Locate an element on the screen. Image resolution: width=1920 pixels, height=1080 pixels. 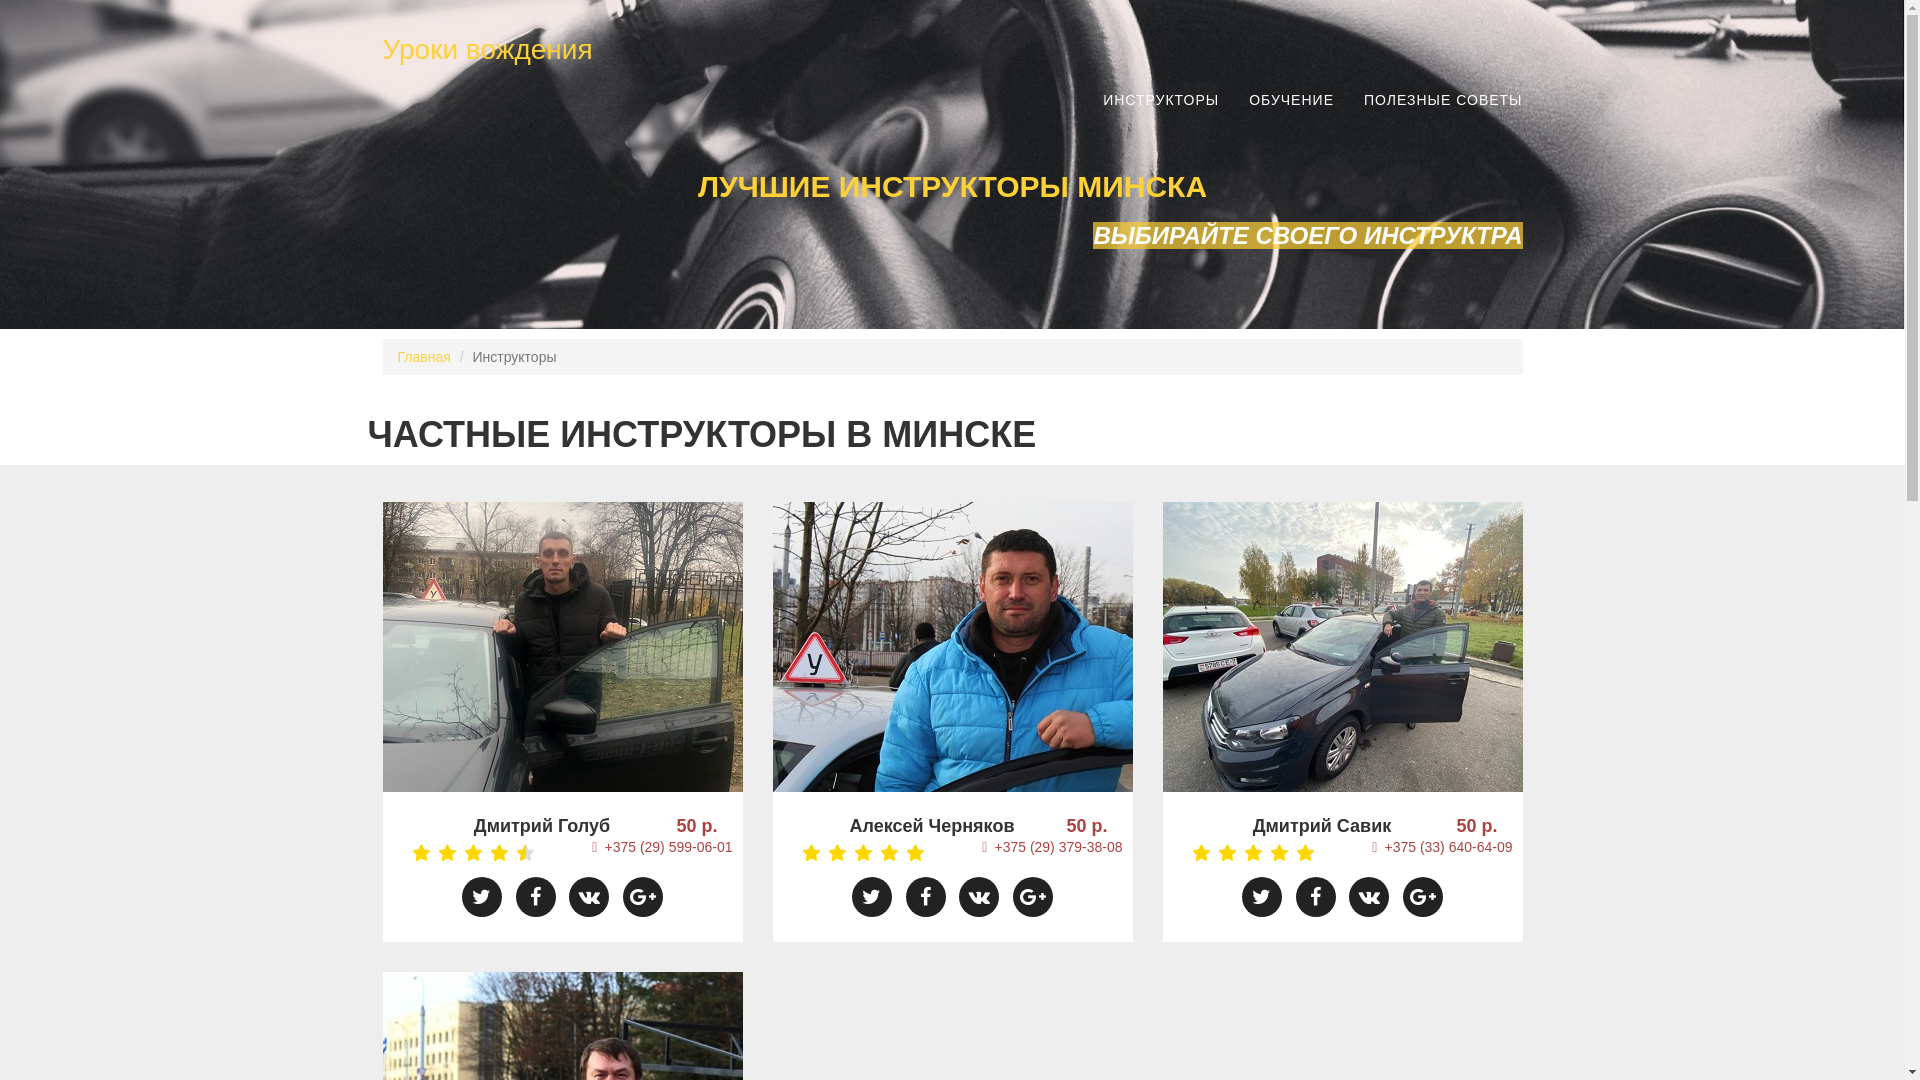
Google+ is located at coordinates (1033, 897).